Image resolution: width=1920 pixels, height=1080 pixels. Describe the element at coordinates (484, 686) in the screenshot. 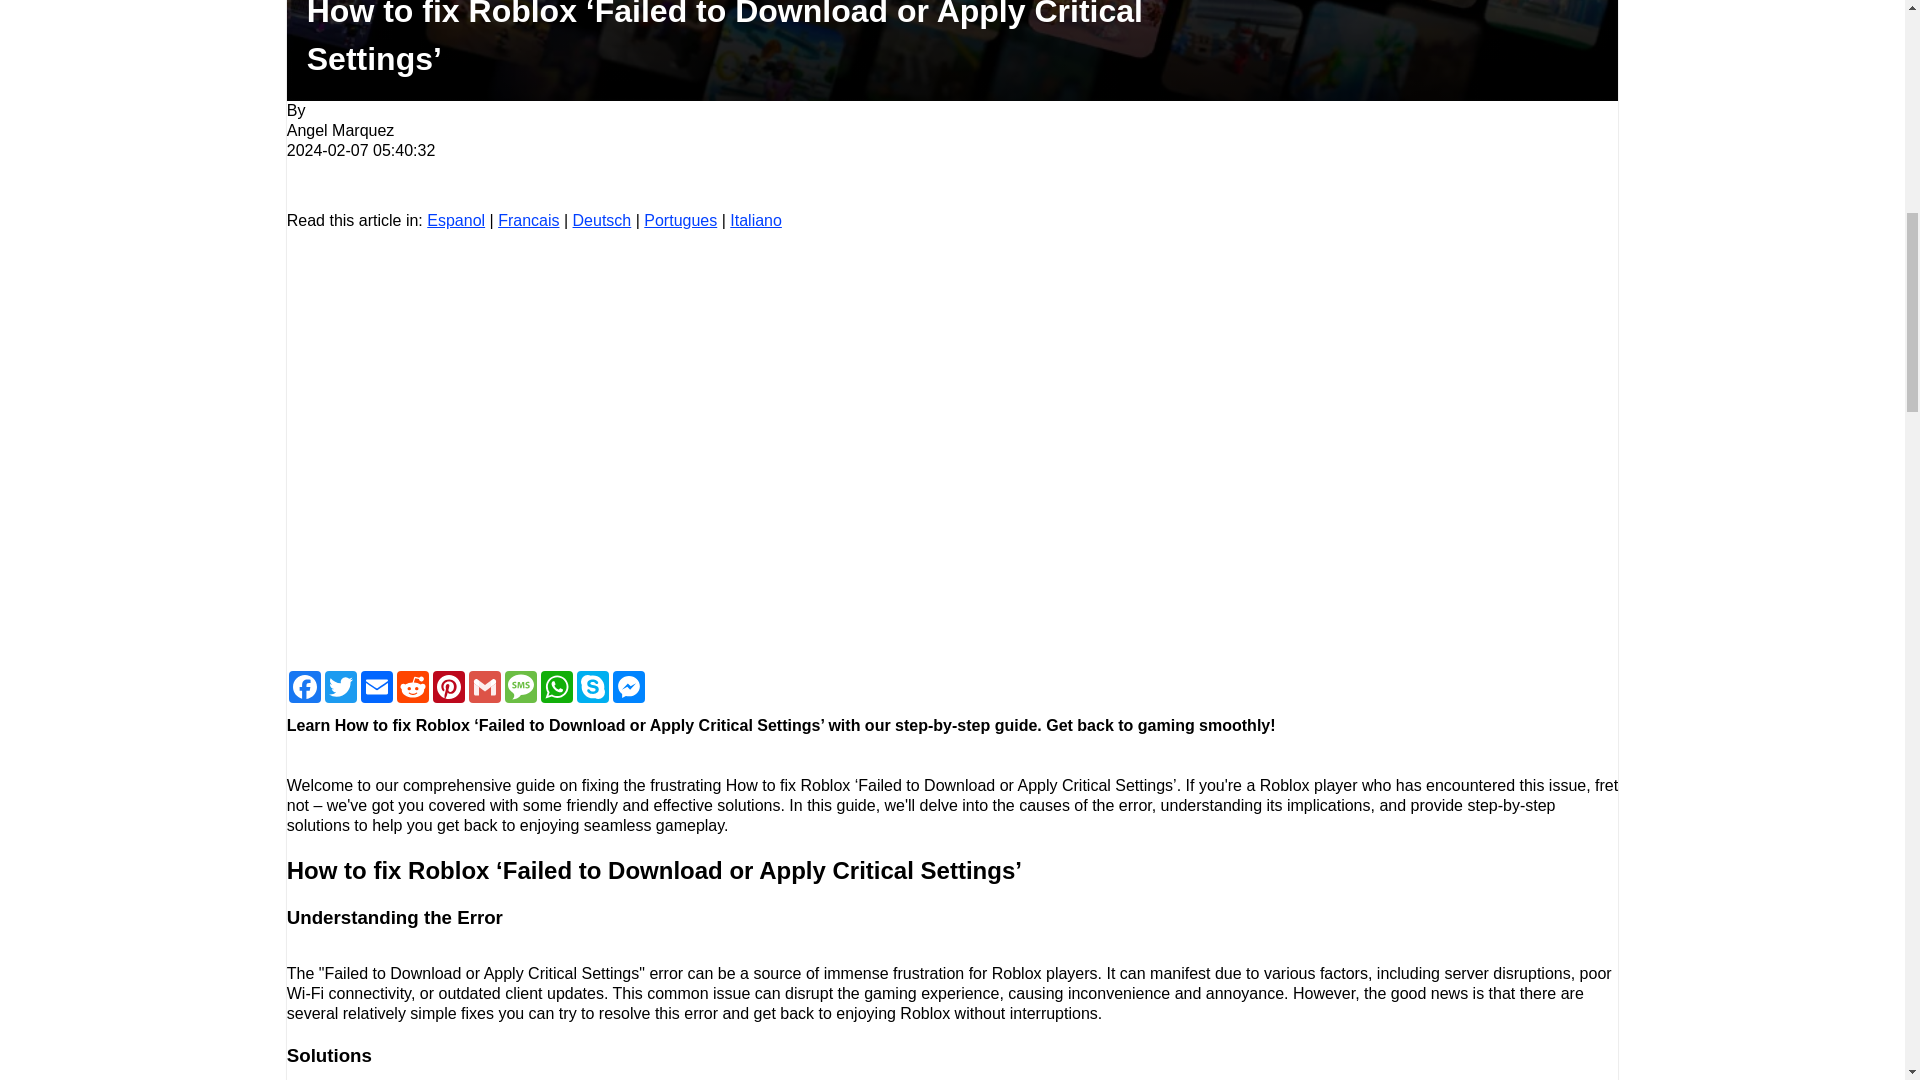

I see `Gmail` at that location.